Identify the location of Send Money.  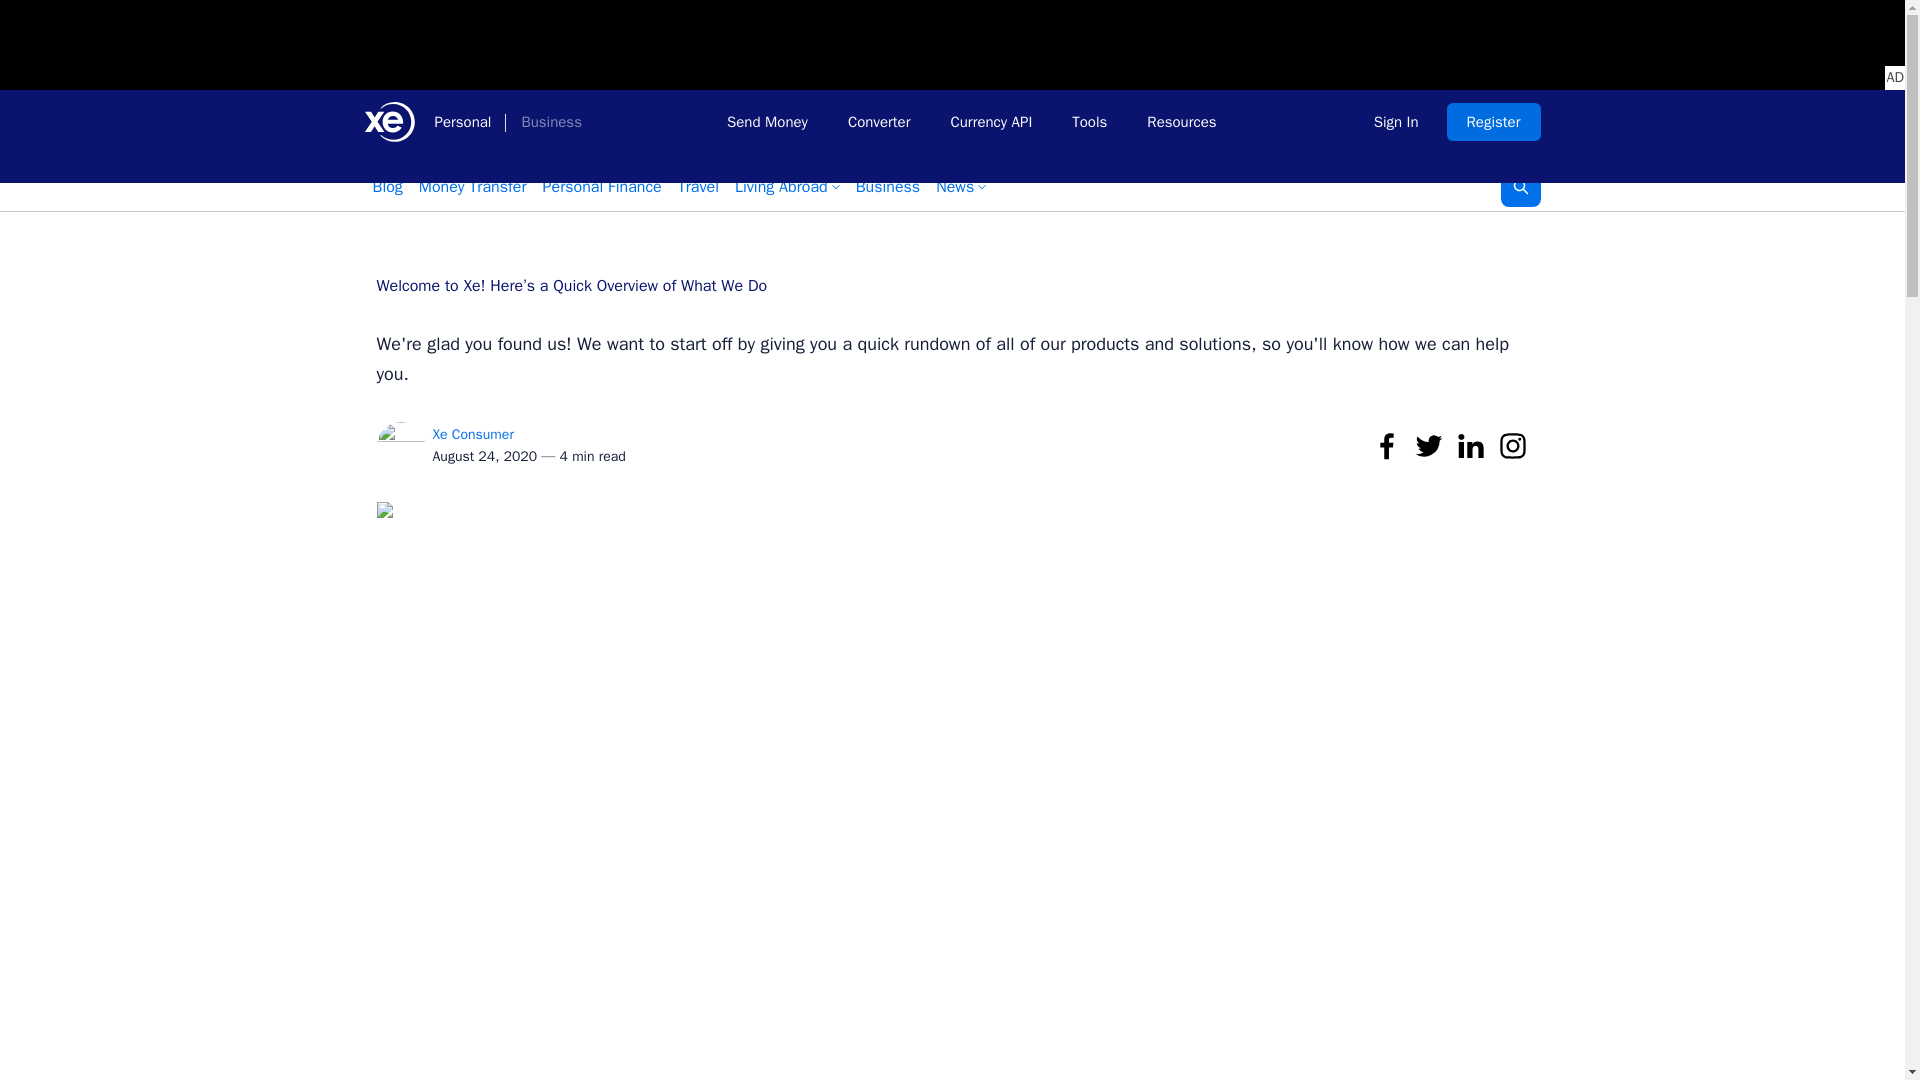
(766, 122).